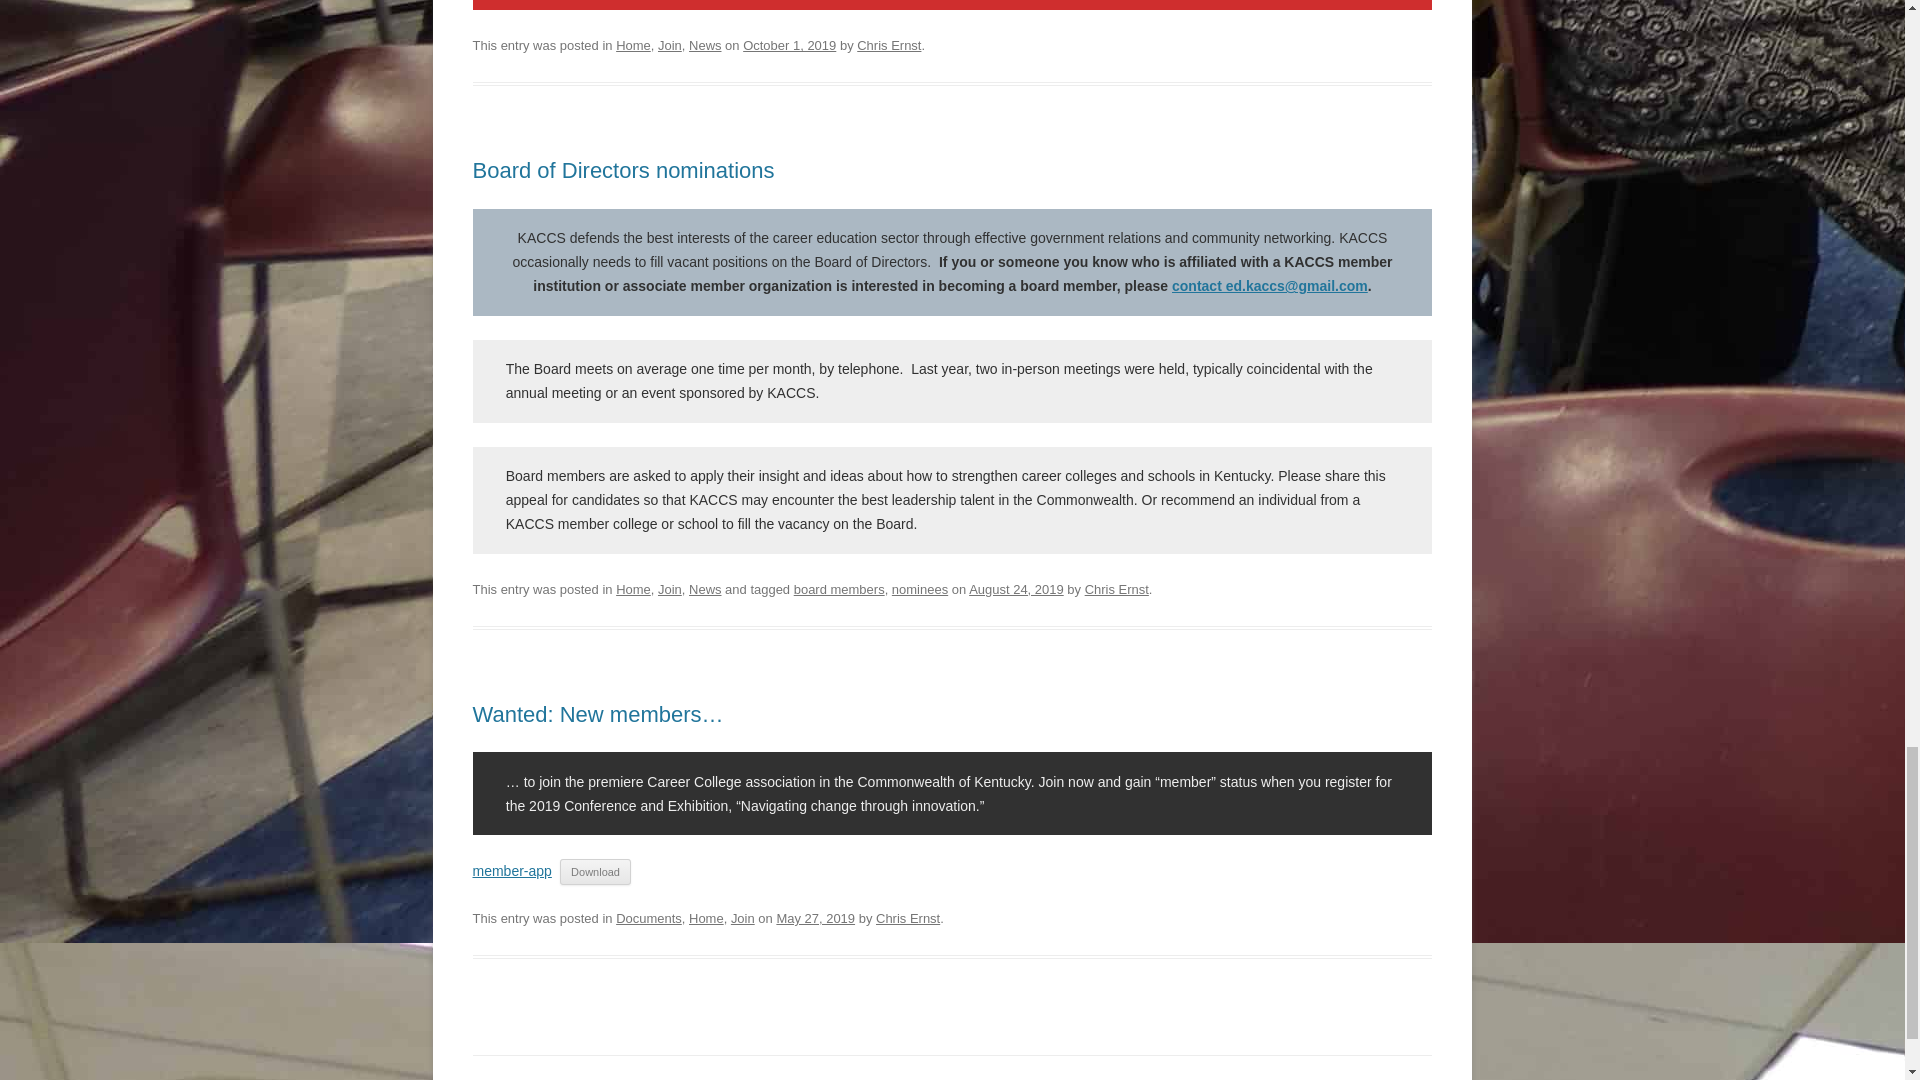  What do you see at coordinates (814, 918) in the screenshot?
I see `6:57 pm` at bounding box center [814, 918].